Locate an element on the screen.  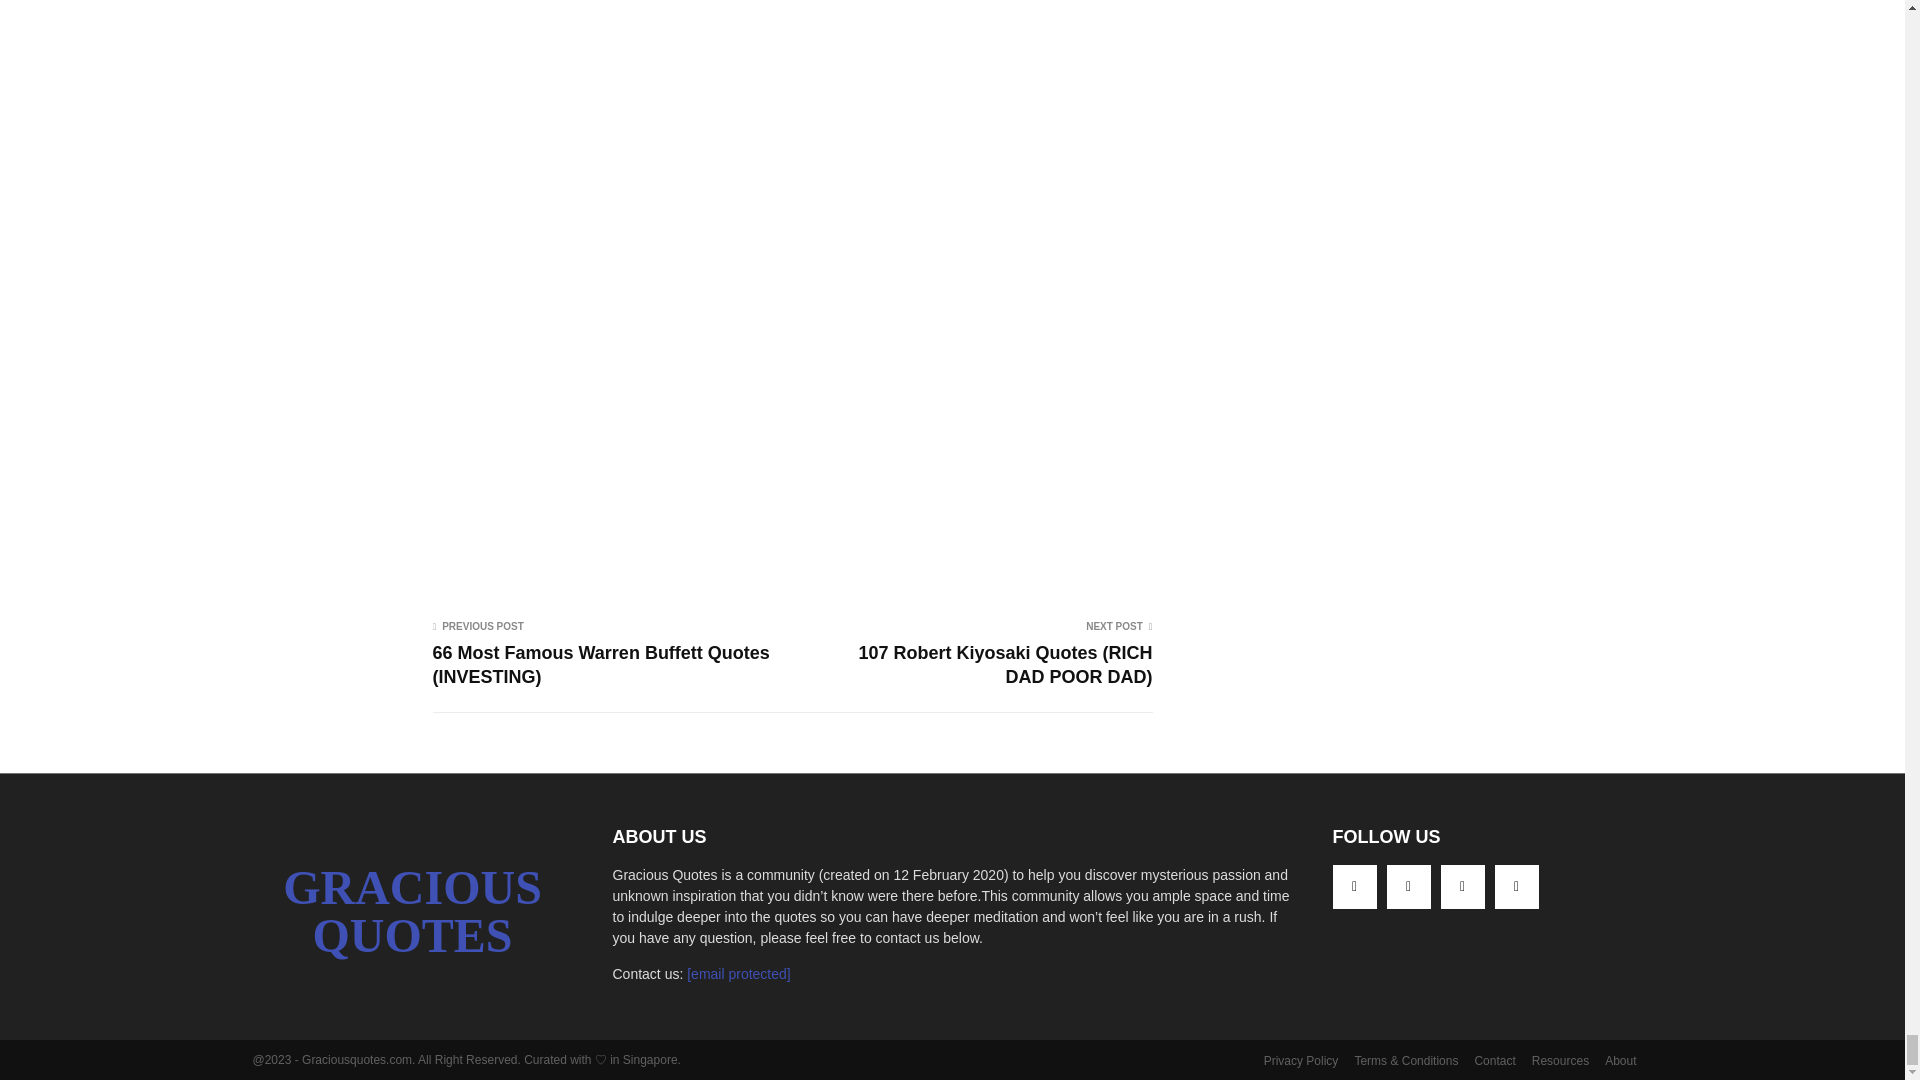
Rss is located at coordinates (1515, 887).